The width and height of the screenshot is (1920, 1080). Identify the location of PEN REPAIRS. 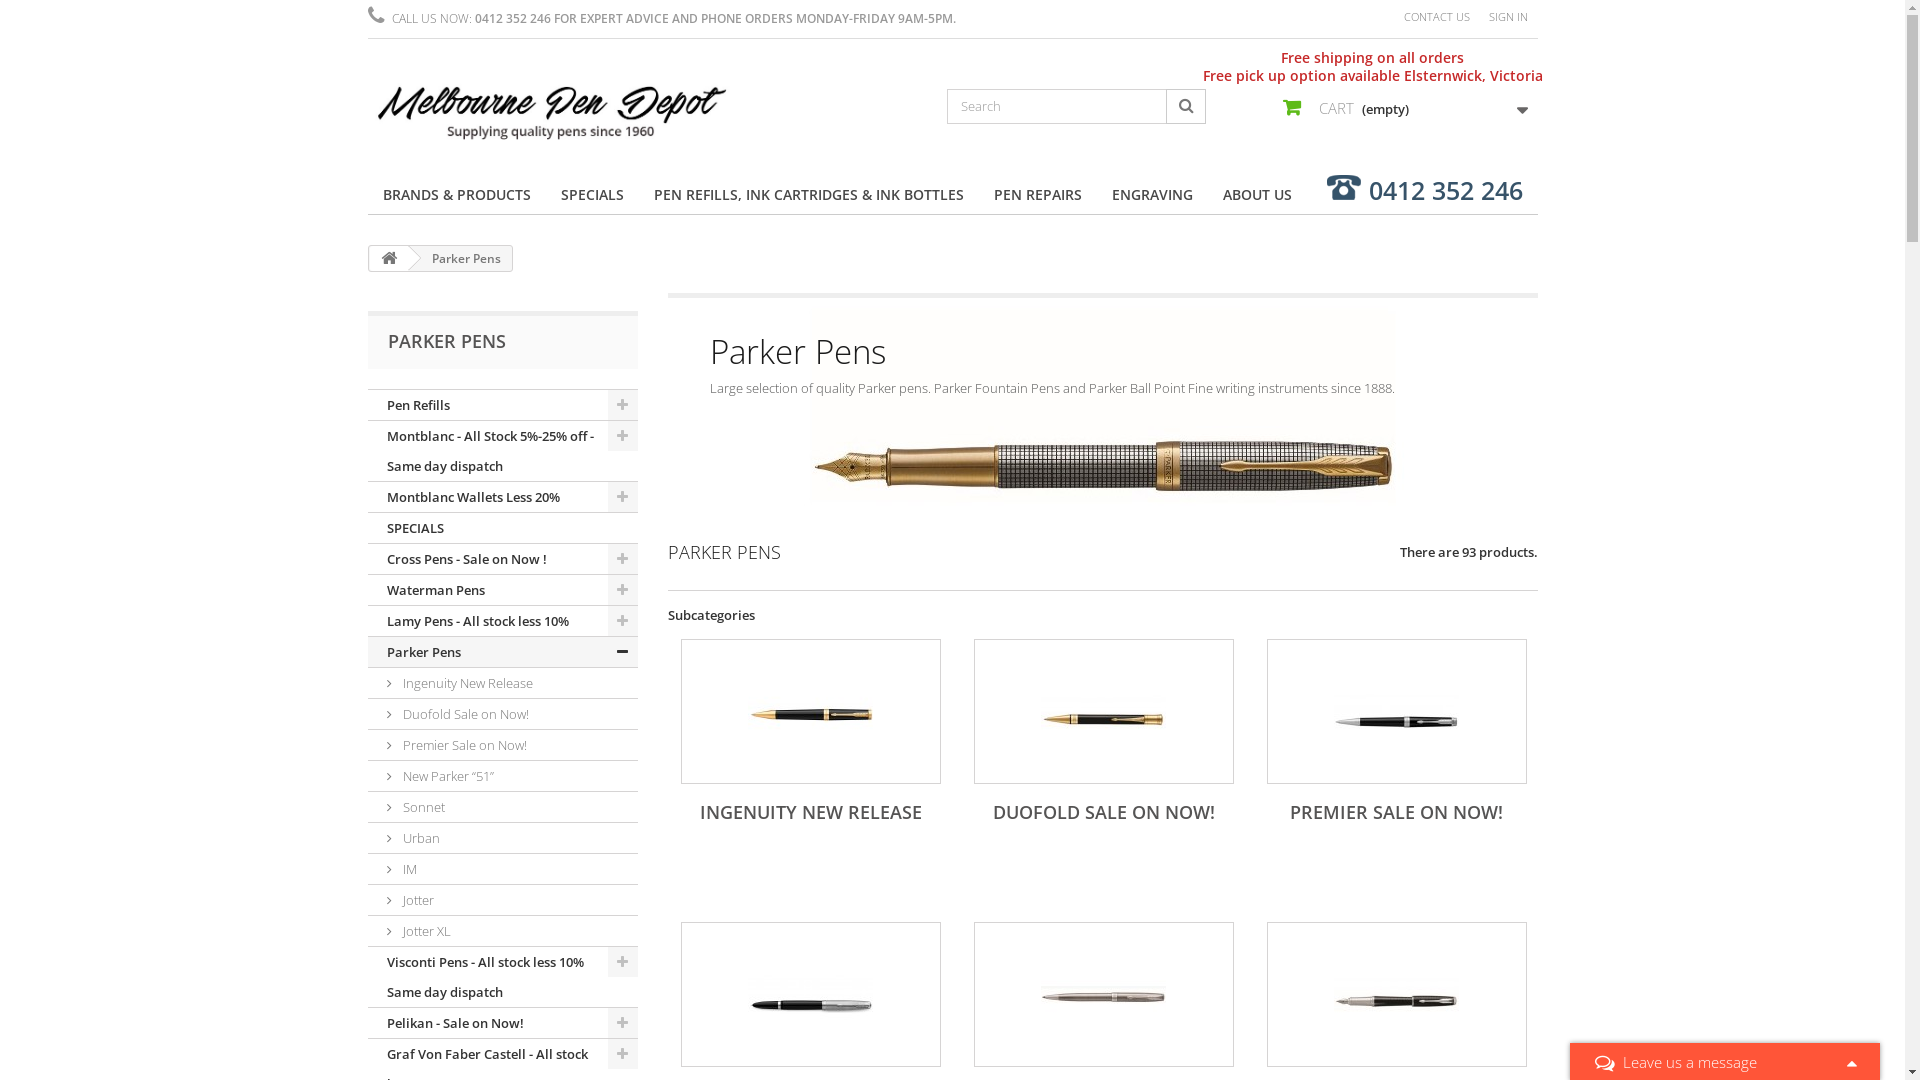
(1037, 196).